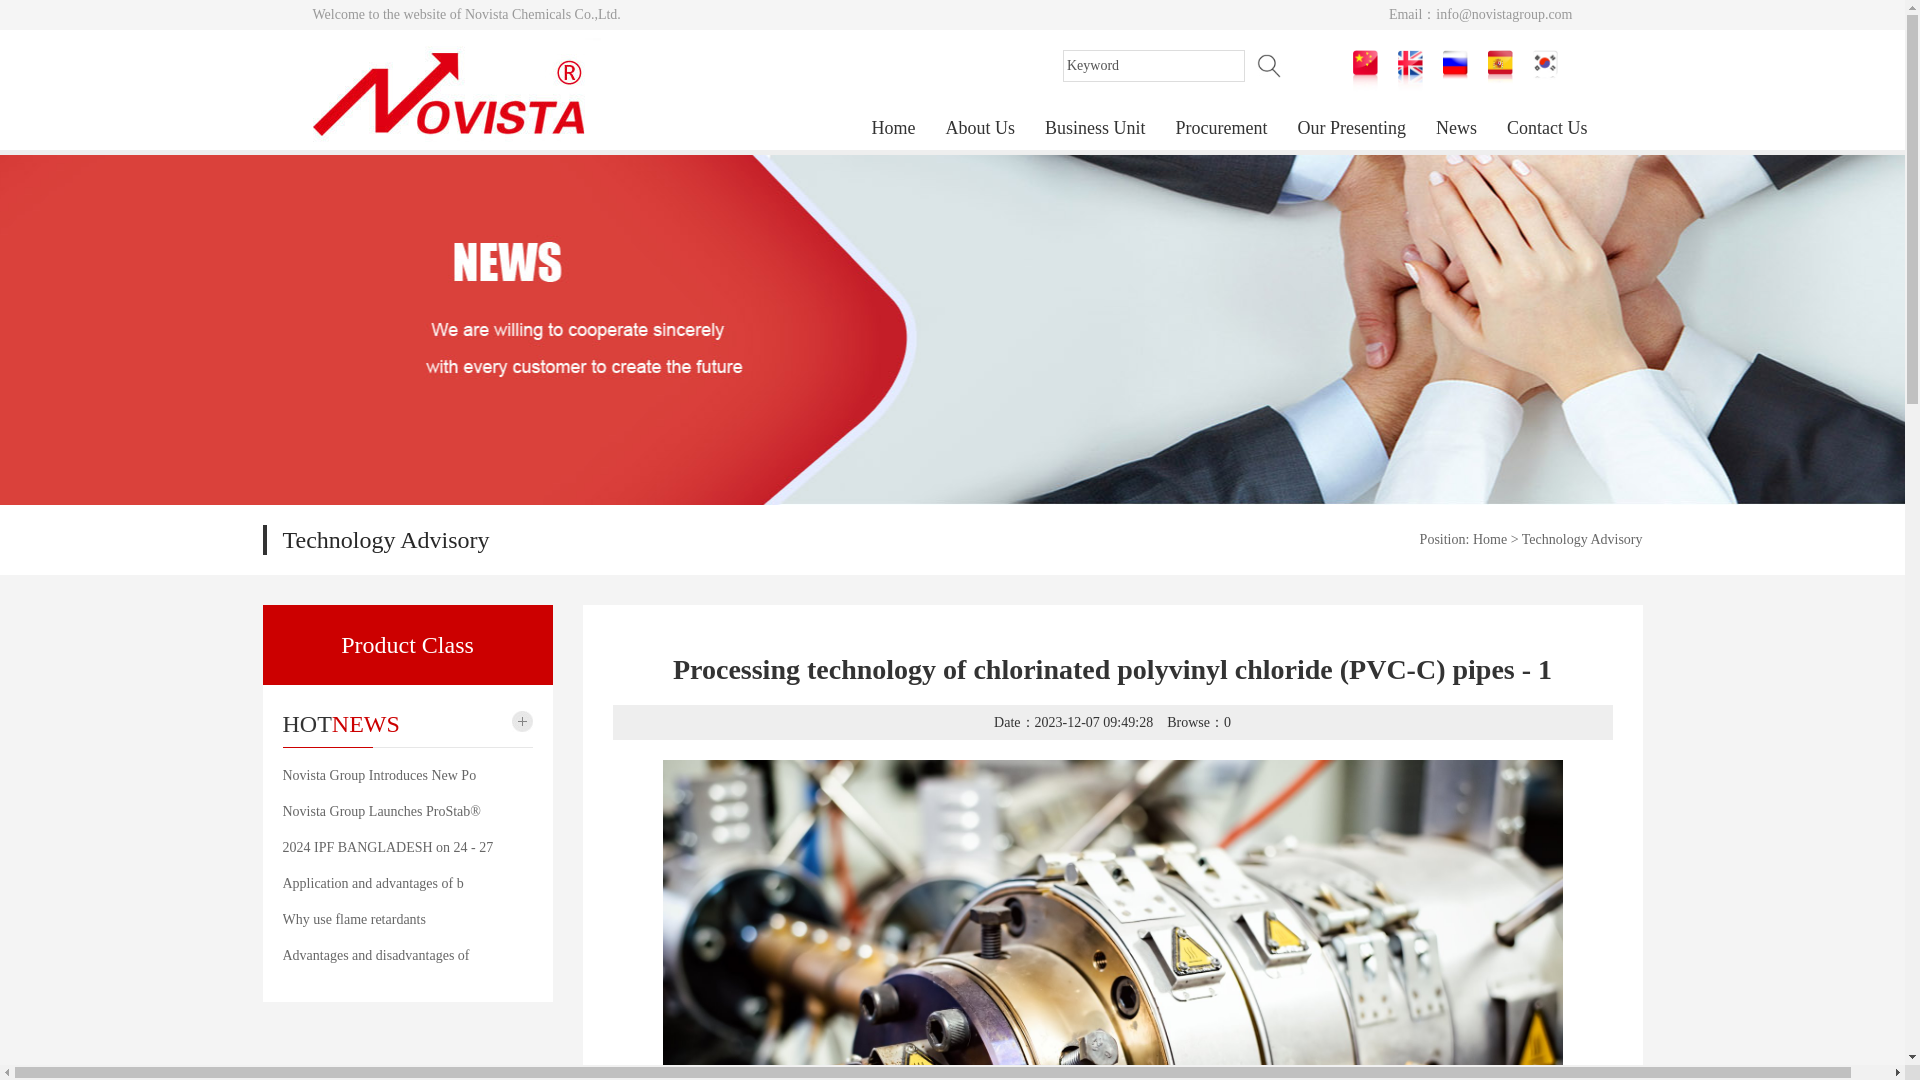 This screenshot has width=1920, height=1080. What do you see at coordinates (980, 129) in the screenshot?
I see `About Us` at bounding box center [980, 129].